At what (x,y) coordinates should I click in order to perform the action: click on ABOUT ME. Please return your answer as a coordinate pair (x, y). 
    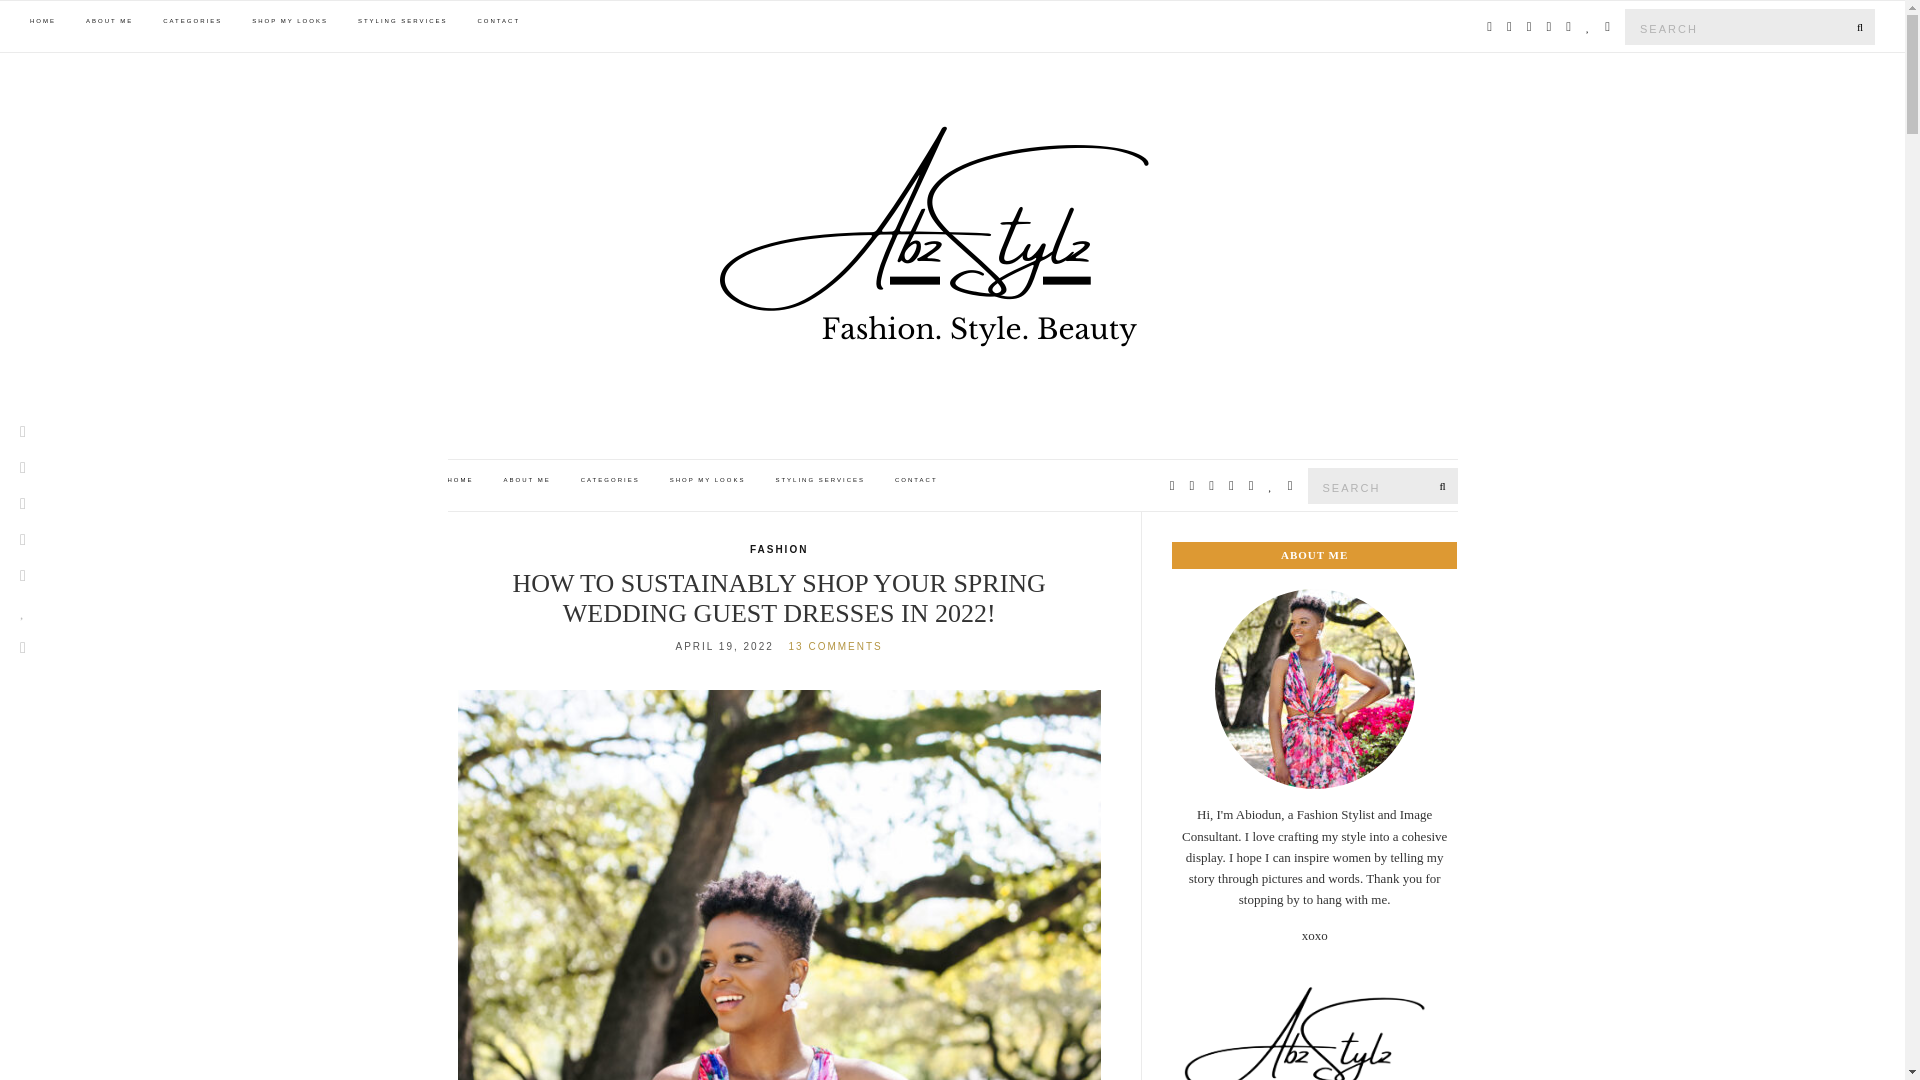
    Looking at the image, I should click on (109, 22).